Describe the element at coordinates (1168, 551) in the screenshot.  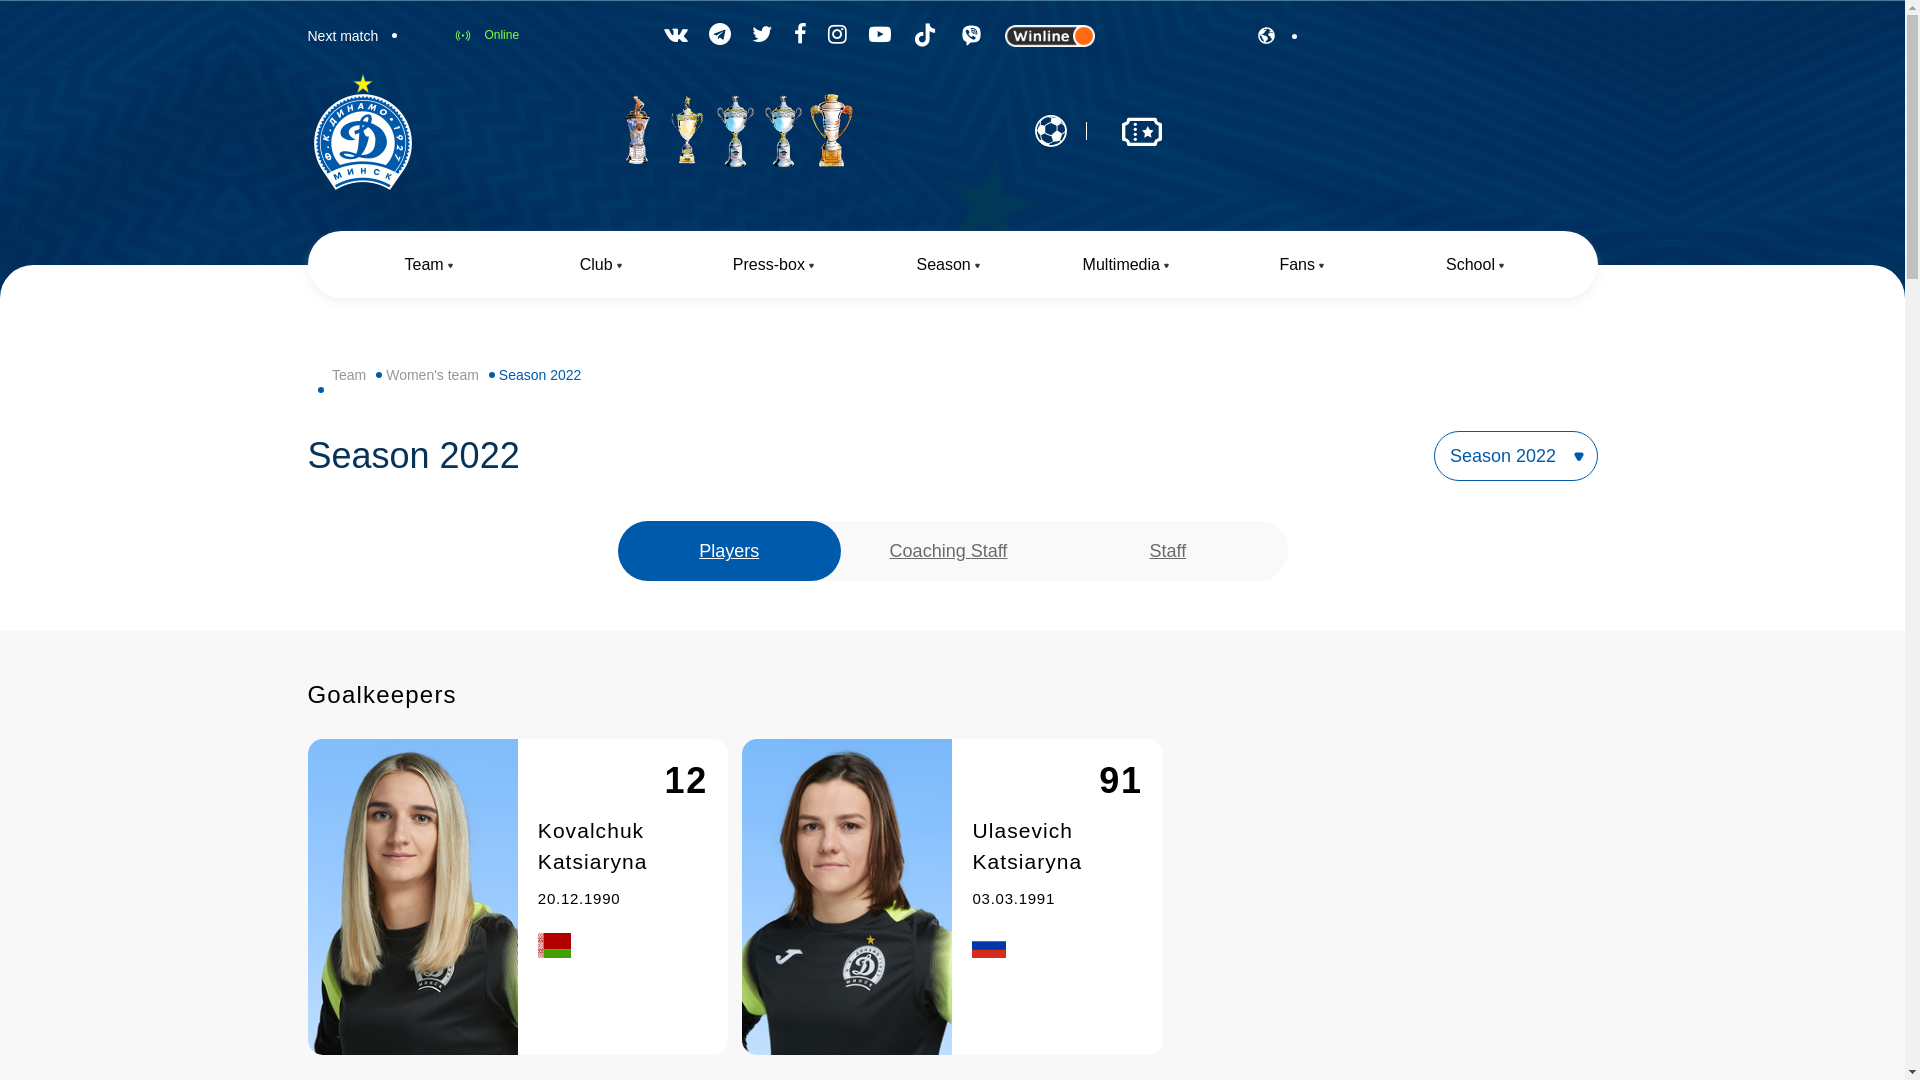
I see `Staff` at that location.